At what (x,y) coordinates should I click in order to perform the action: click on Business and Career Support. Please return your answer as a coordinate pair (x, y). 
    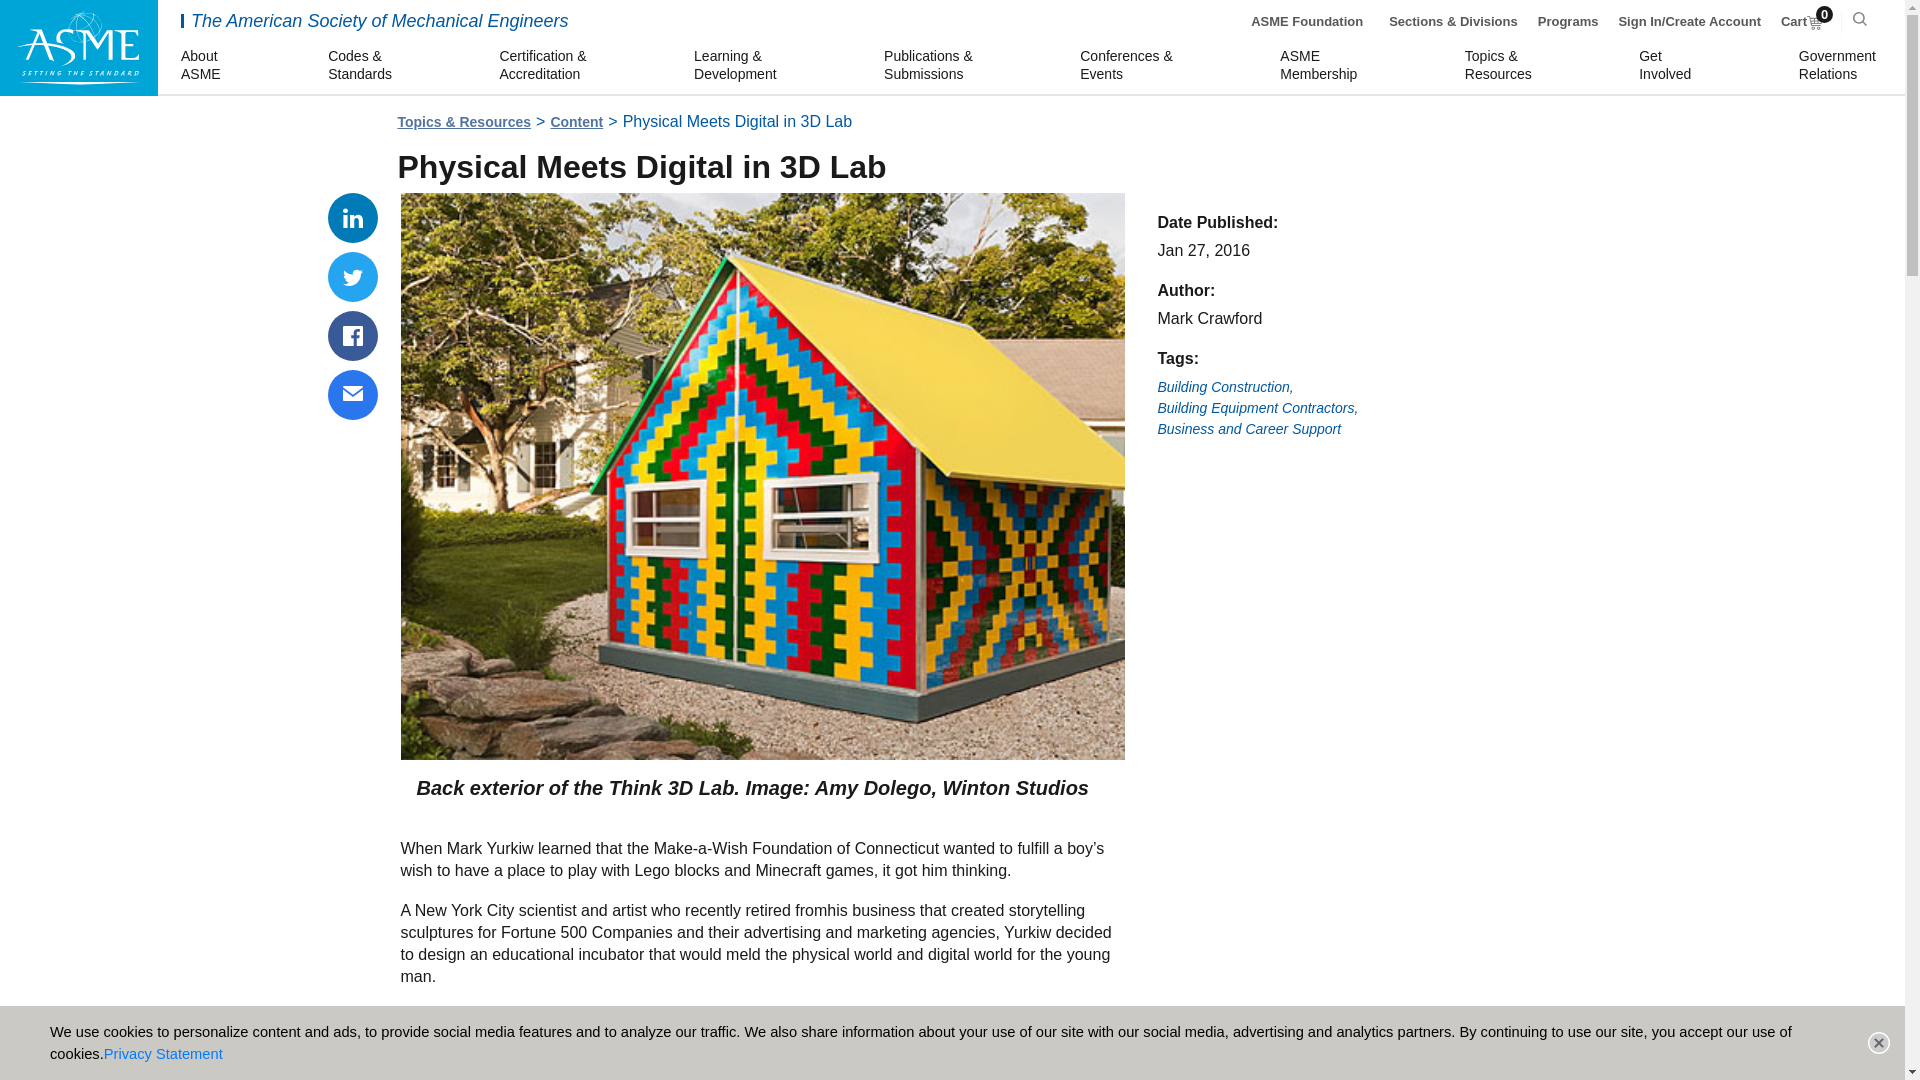
    Looking at the image, I should click on (203, 66).